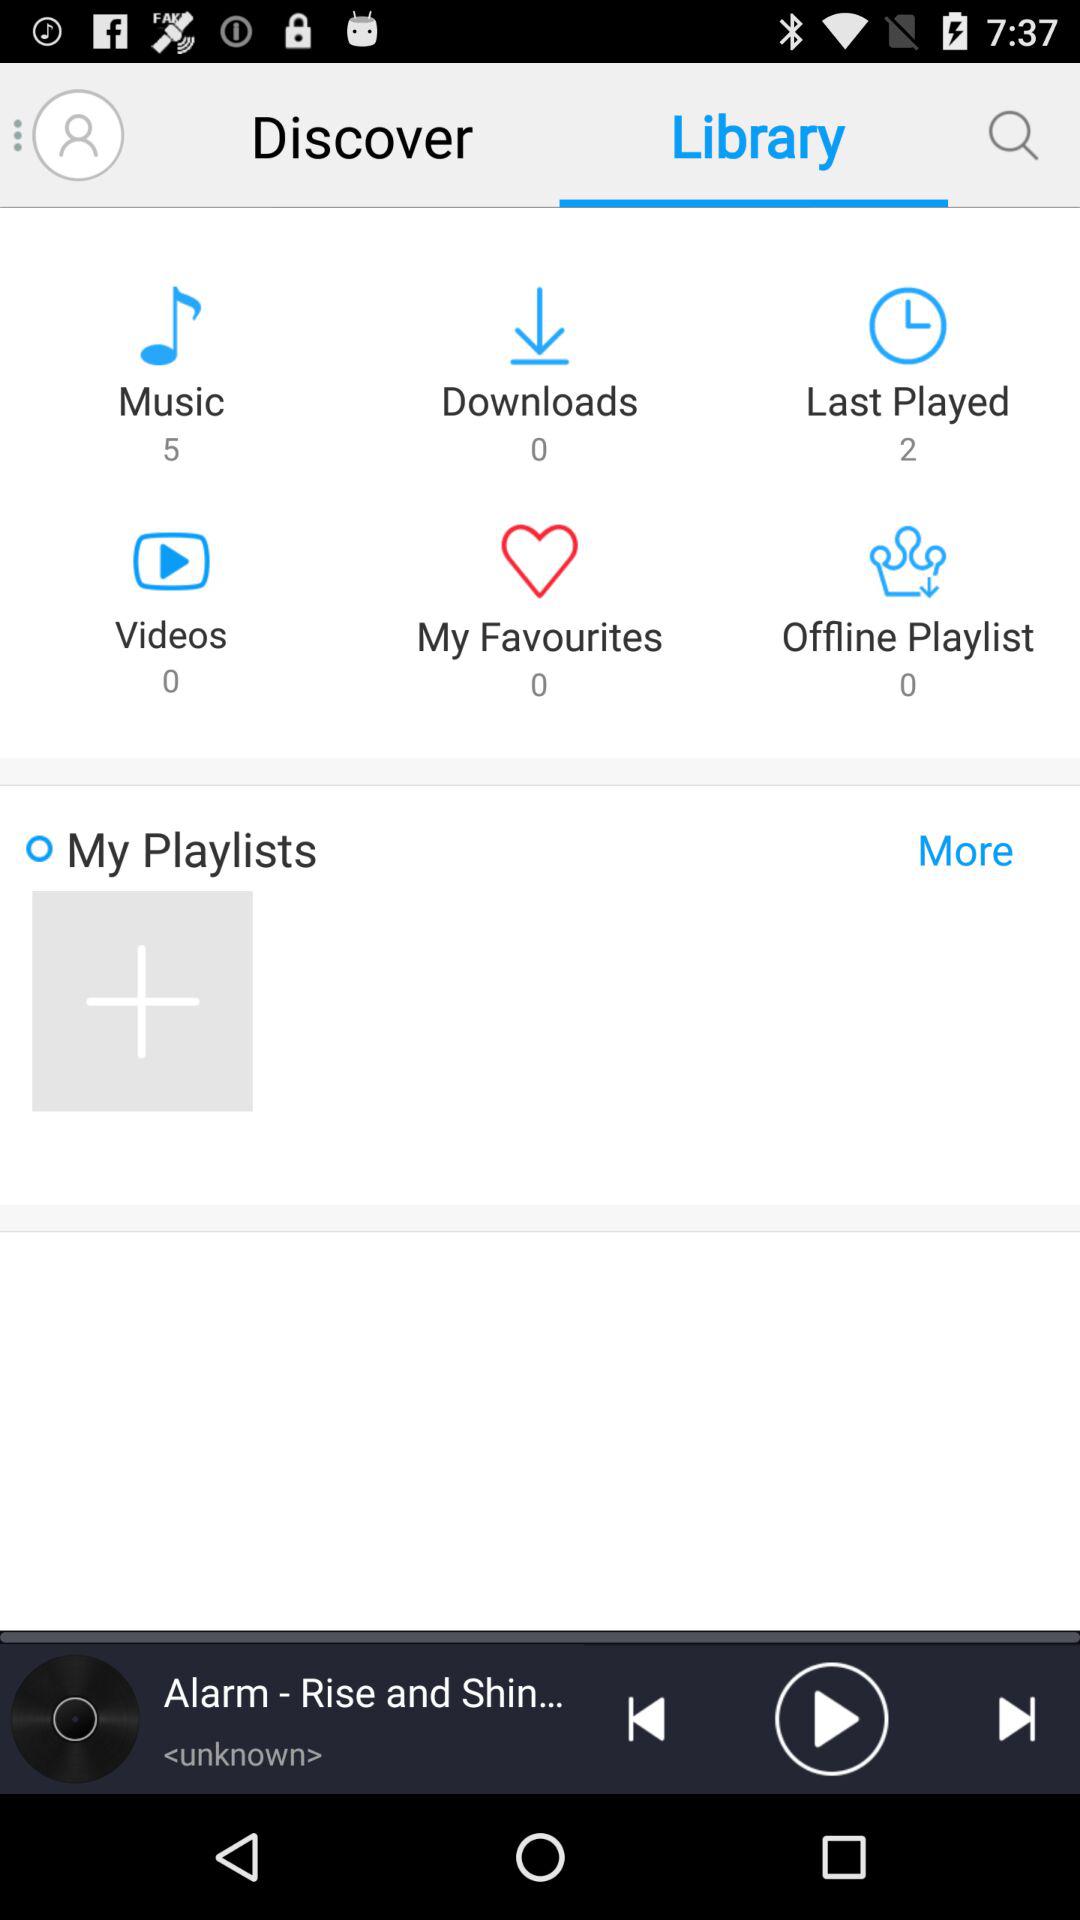 The width and height of the screenshot is (1080, 1920). I want to click on turn on the icon next to library app, so click(362, 135).